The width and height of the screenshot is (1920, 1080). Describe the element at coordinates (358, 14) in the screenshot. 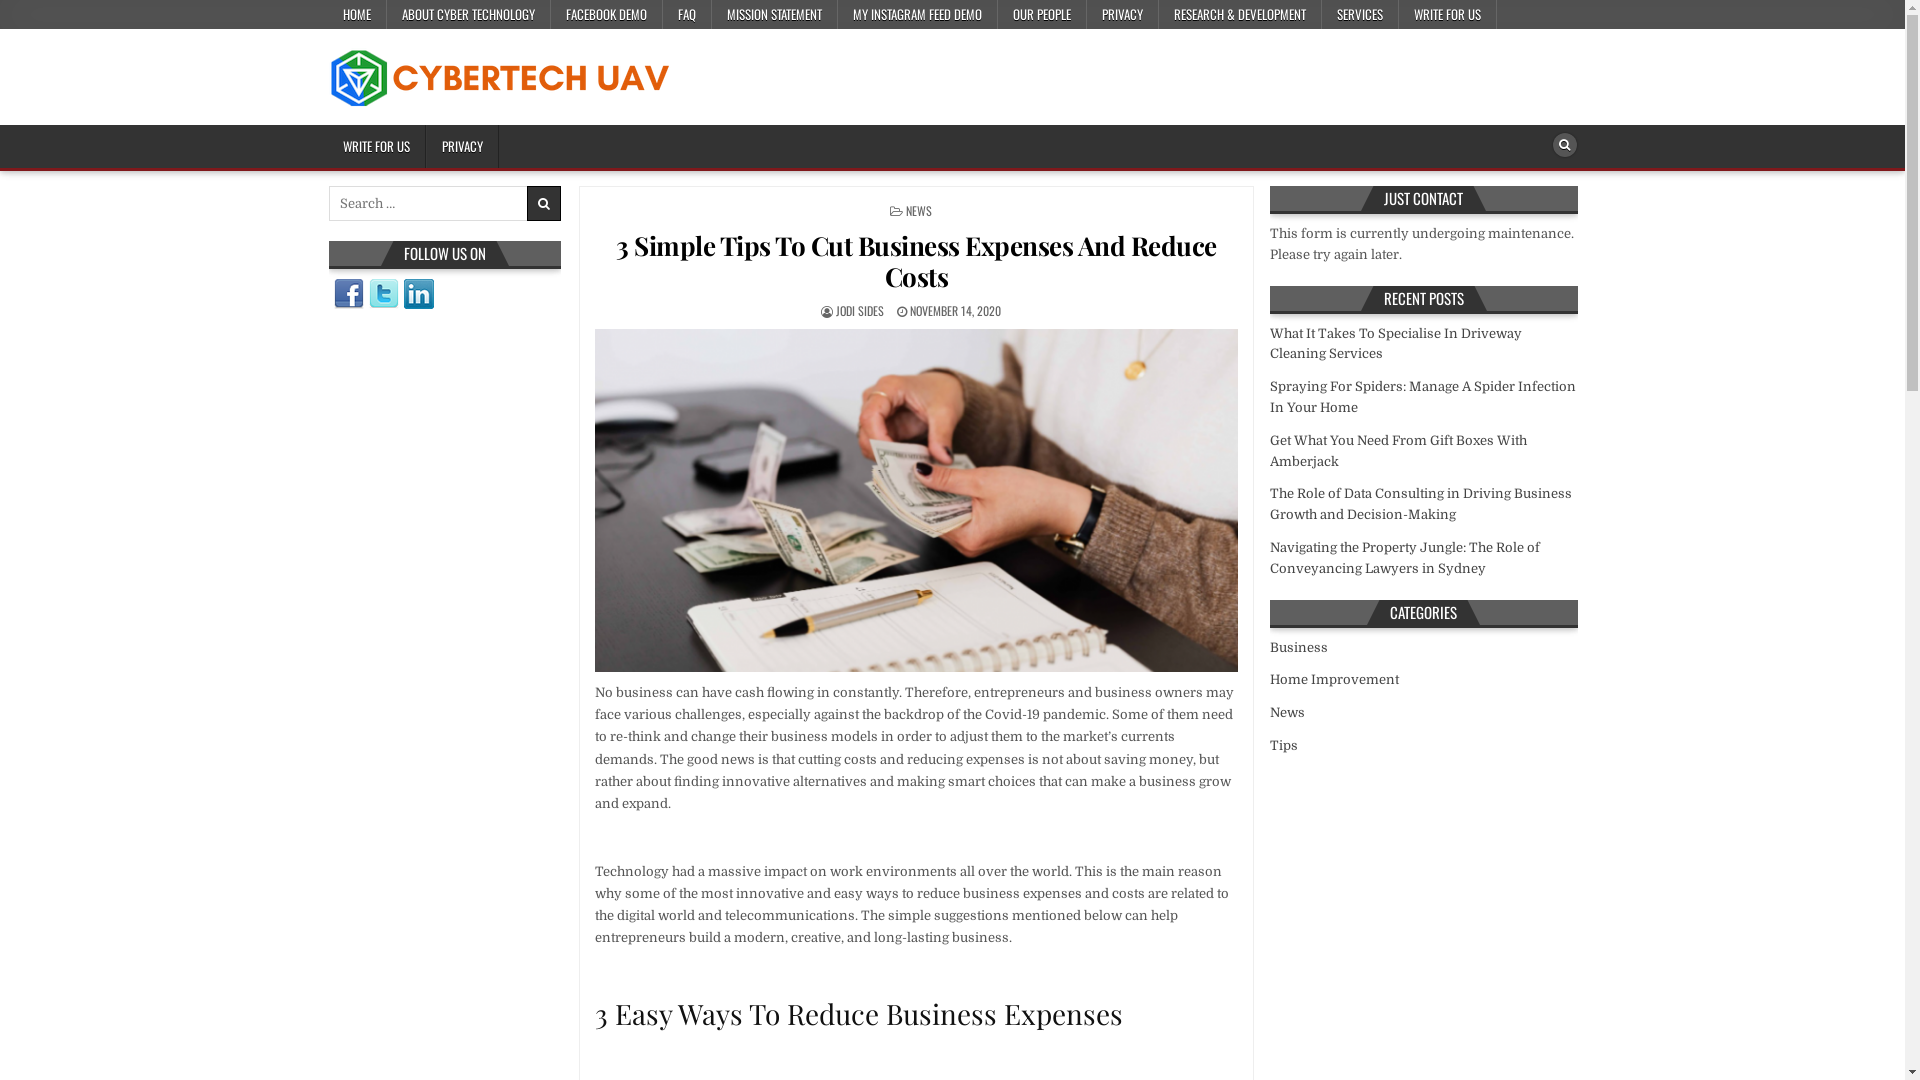

I see `HOME` at that location.